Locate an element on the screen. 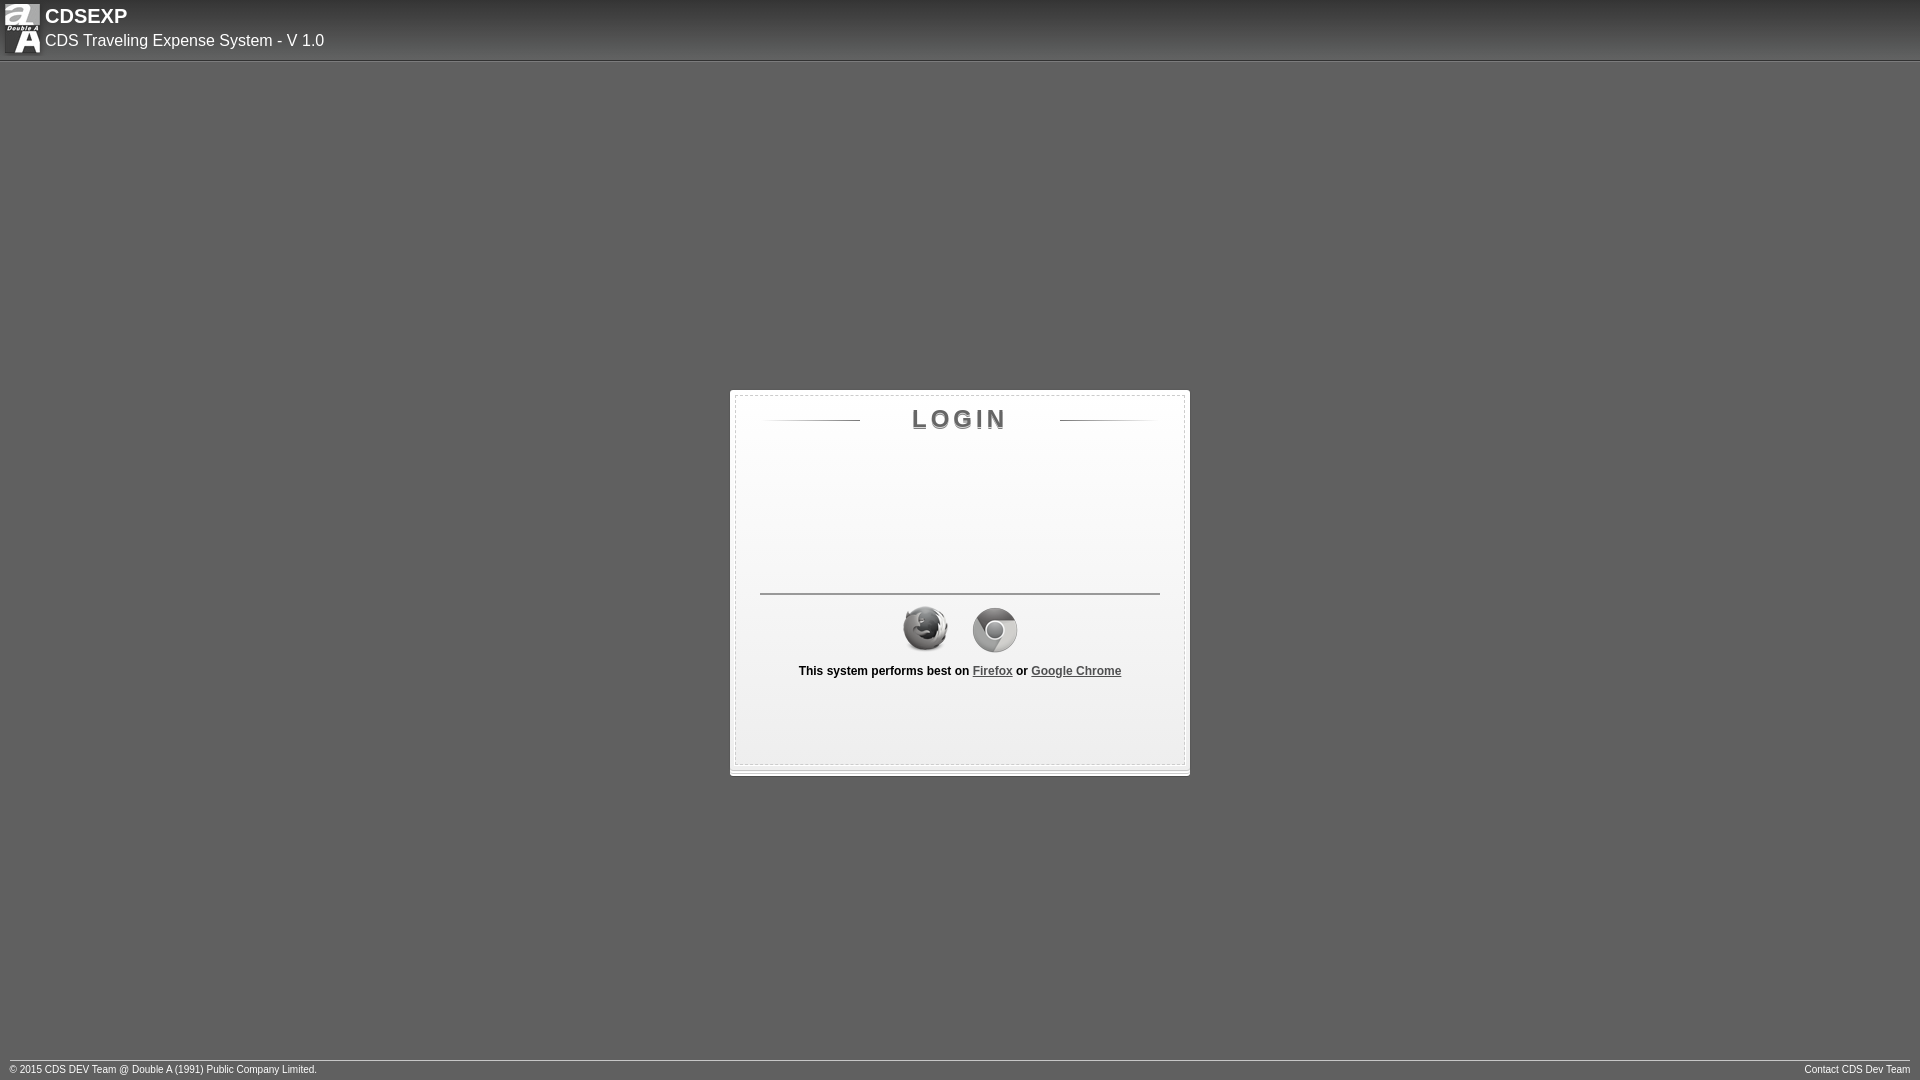 This screenshot has width=1920, height=1080. Google Chrome is located at coordinates (1076, 671).